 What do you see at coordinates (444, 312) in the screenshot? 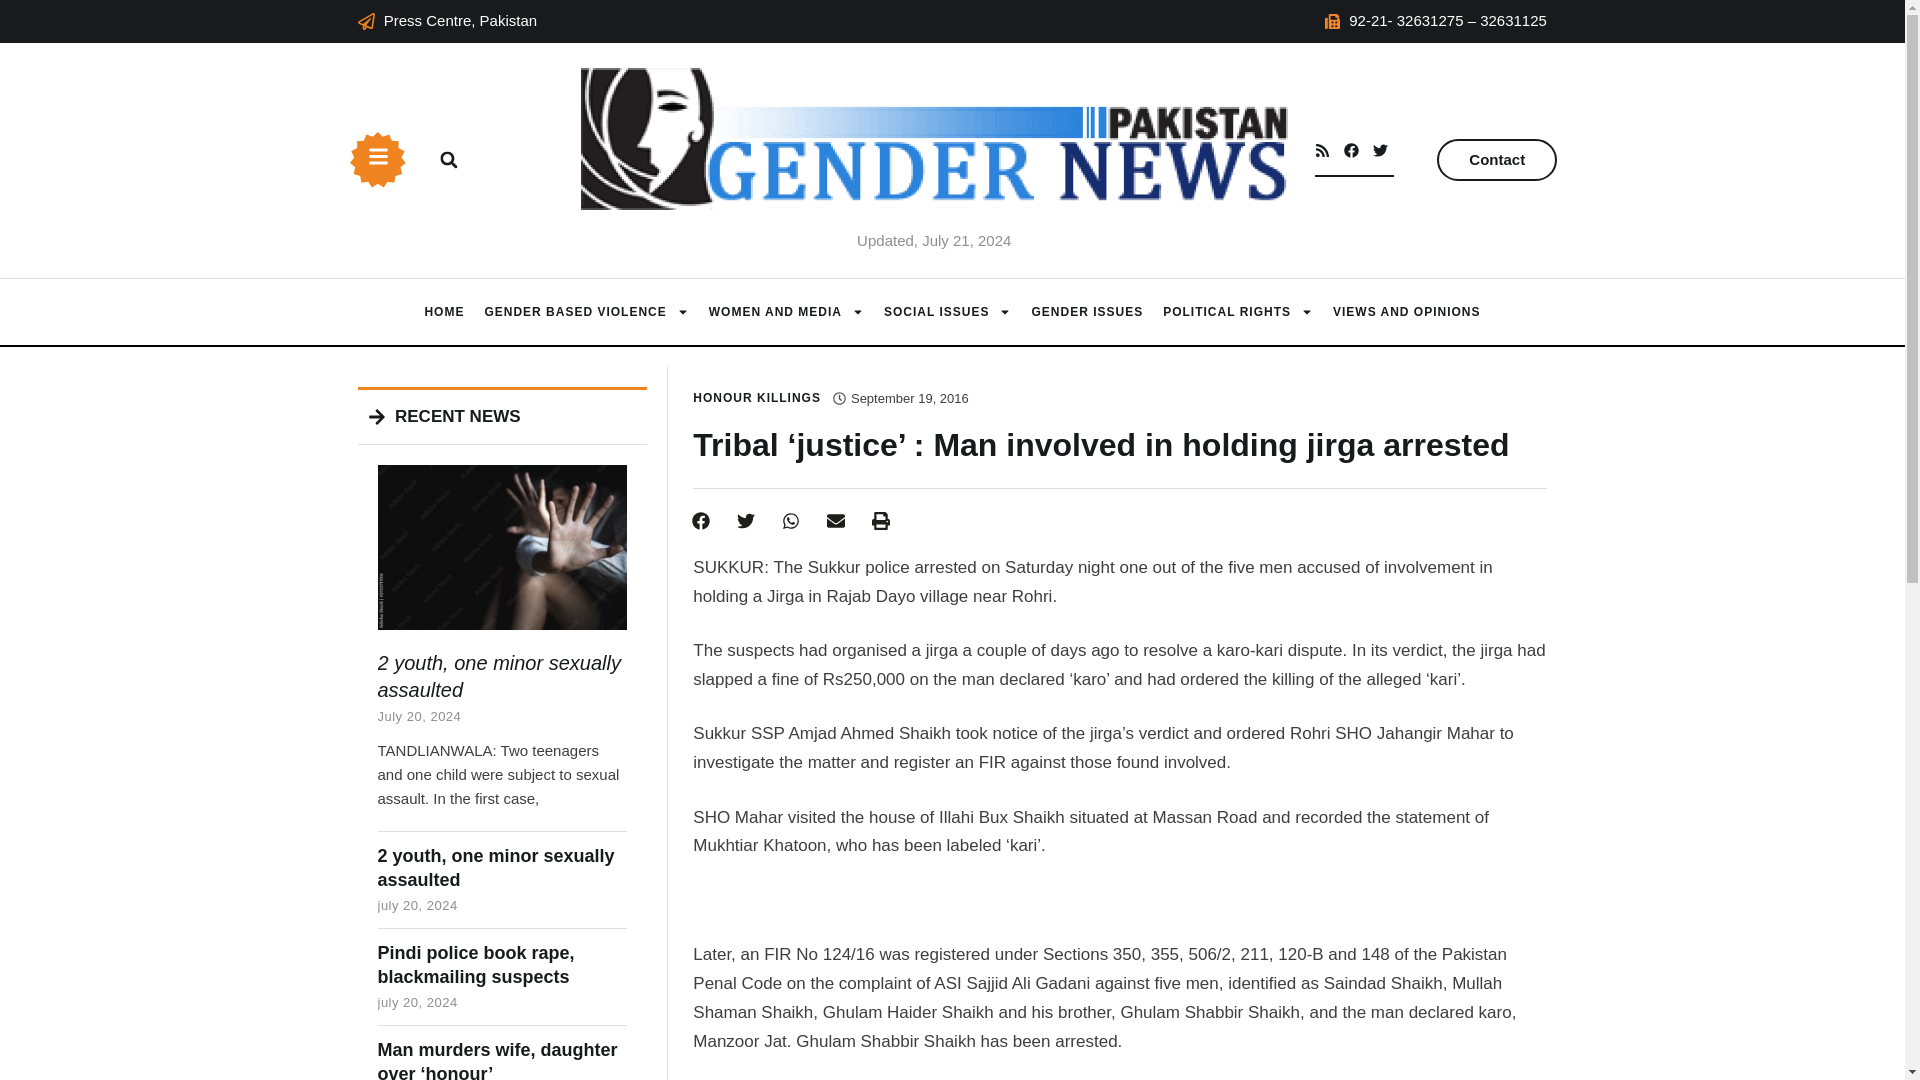
I see `Pakistan Gender News` at bounding box center [444, 312].